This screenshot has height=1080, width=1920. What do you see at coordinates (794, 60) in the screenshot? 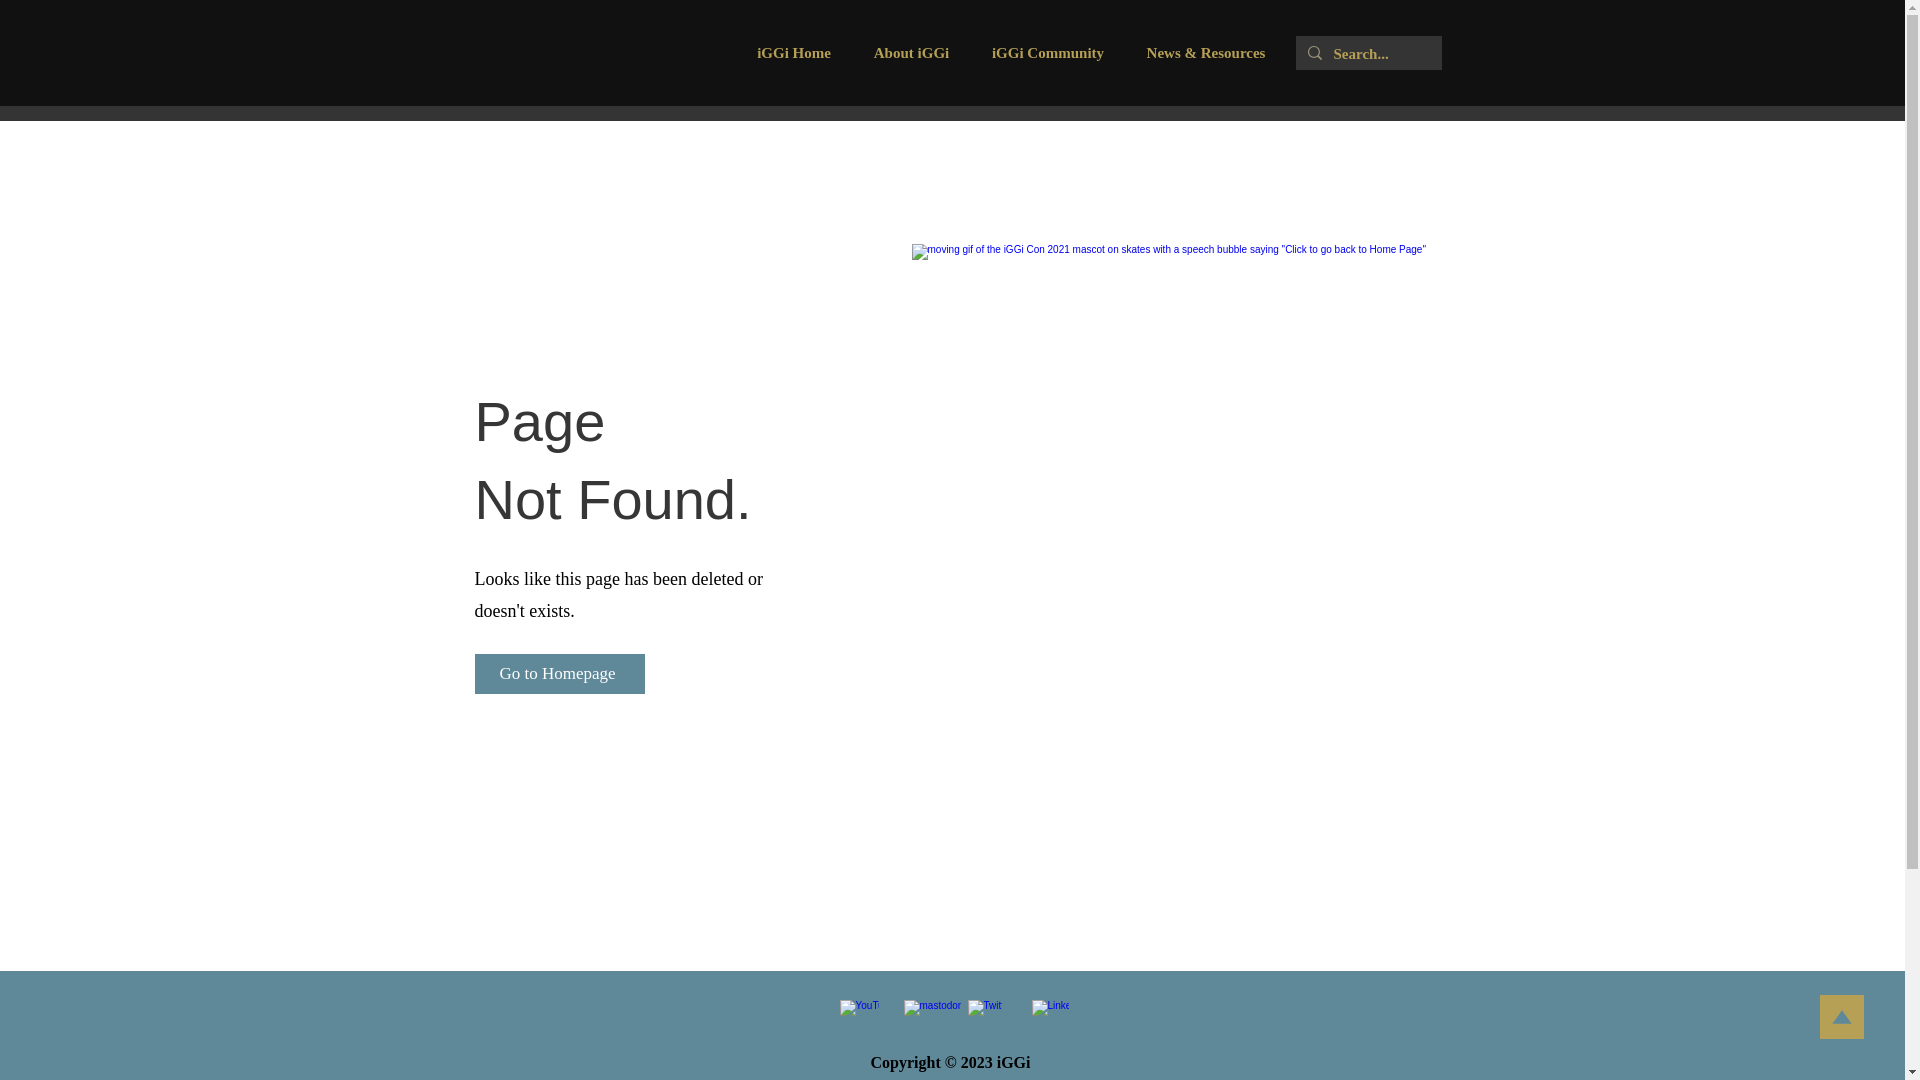
I see `iGGi Home` at bounding box center [794, 60].